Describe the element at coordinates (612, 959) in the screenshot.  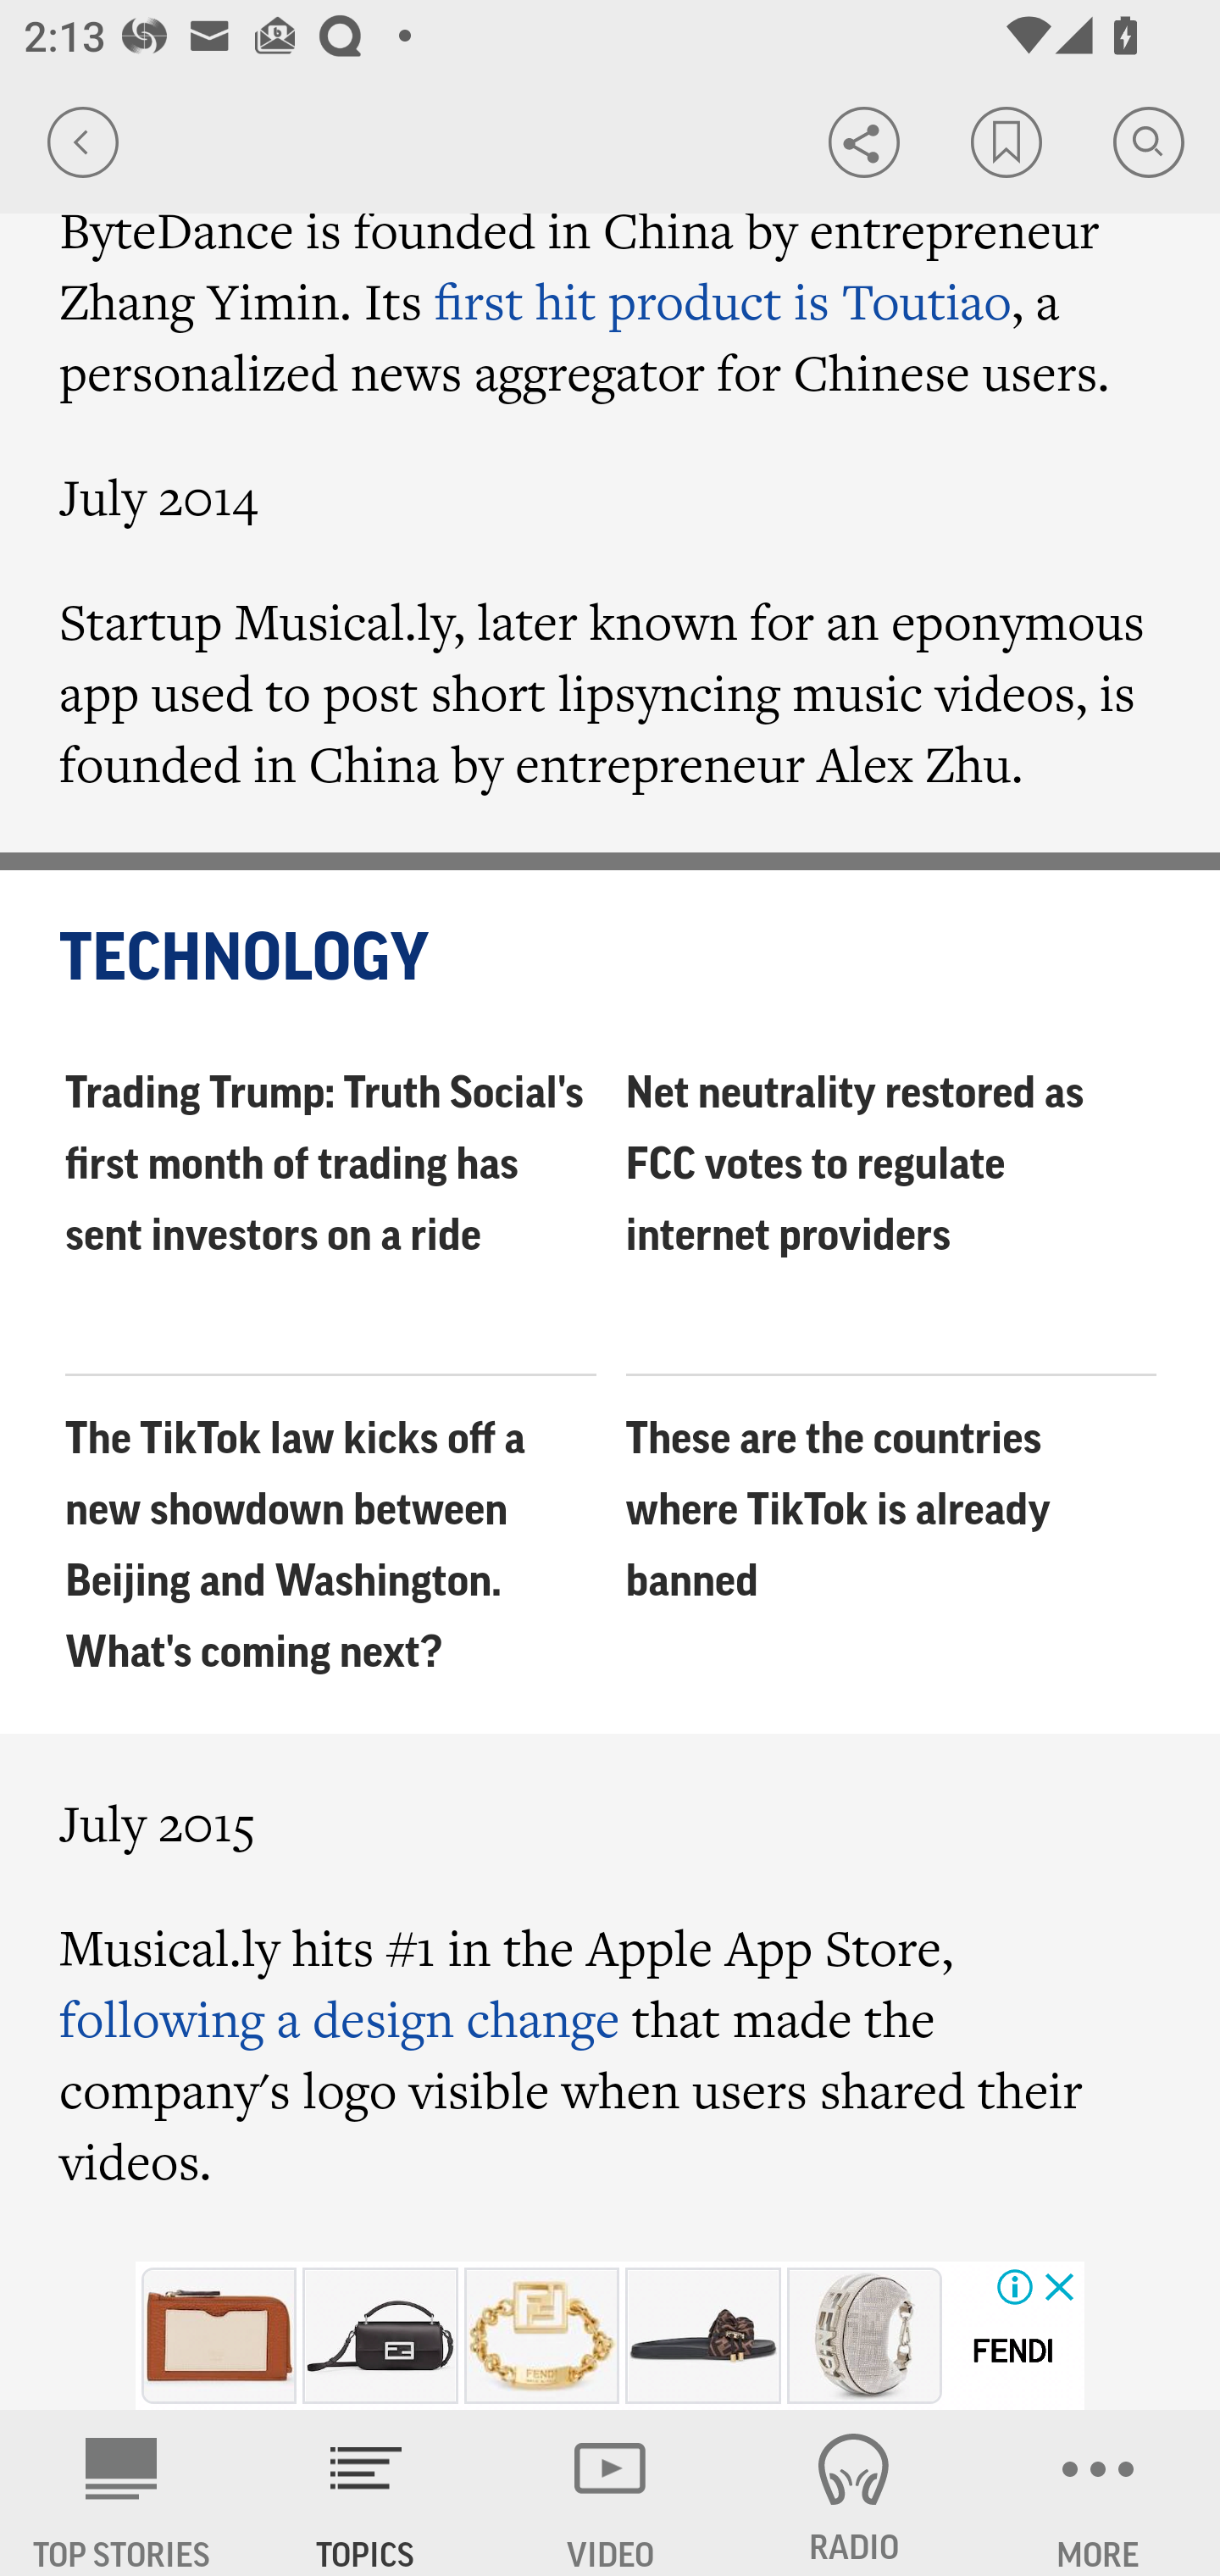
I see `TECHNOLOGY` at that location.